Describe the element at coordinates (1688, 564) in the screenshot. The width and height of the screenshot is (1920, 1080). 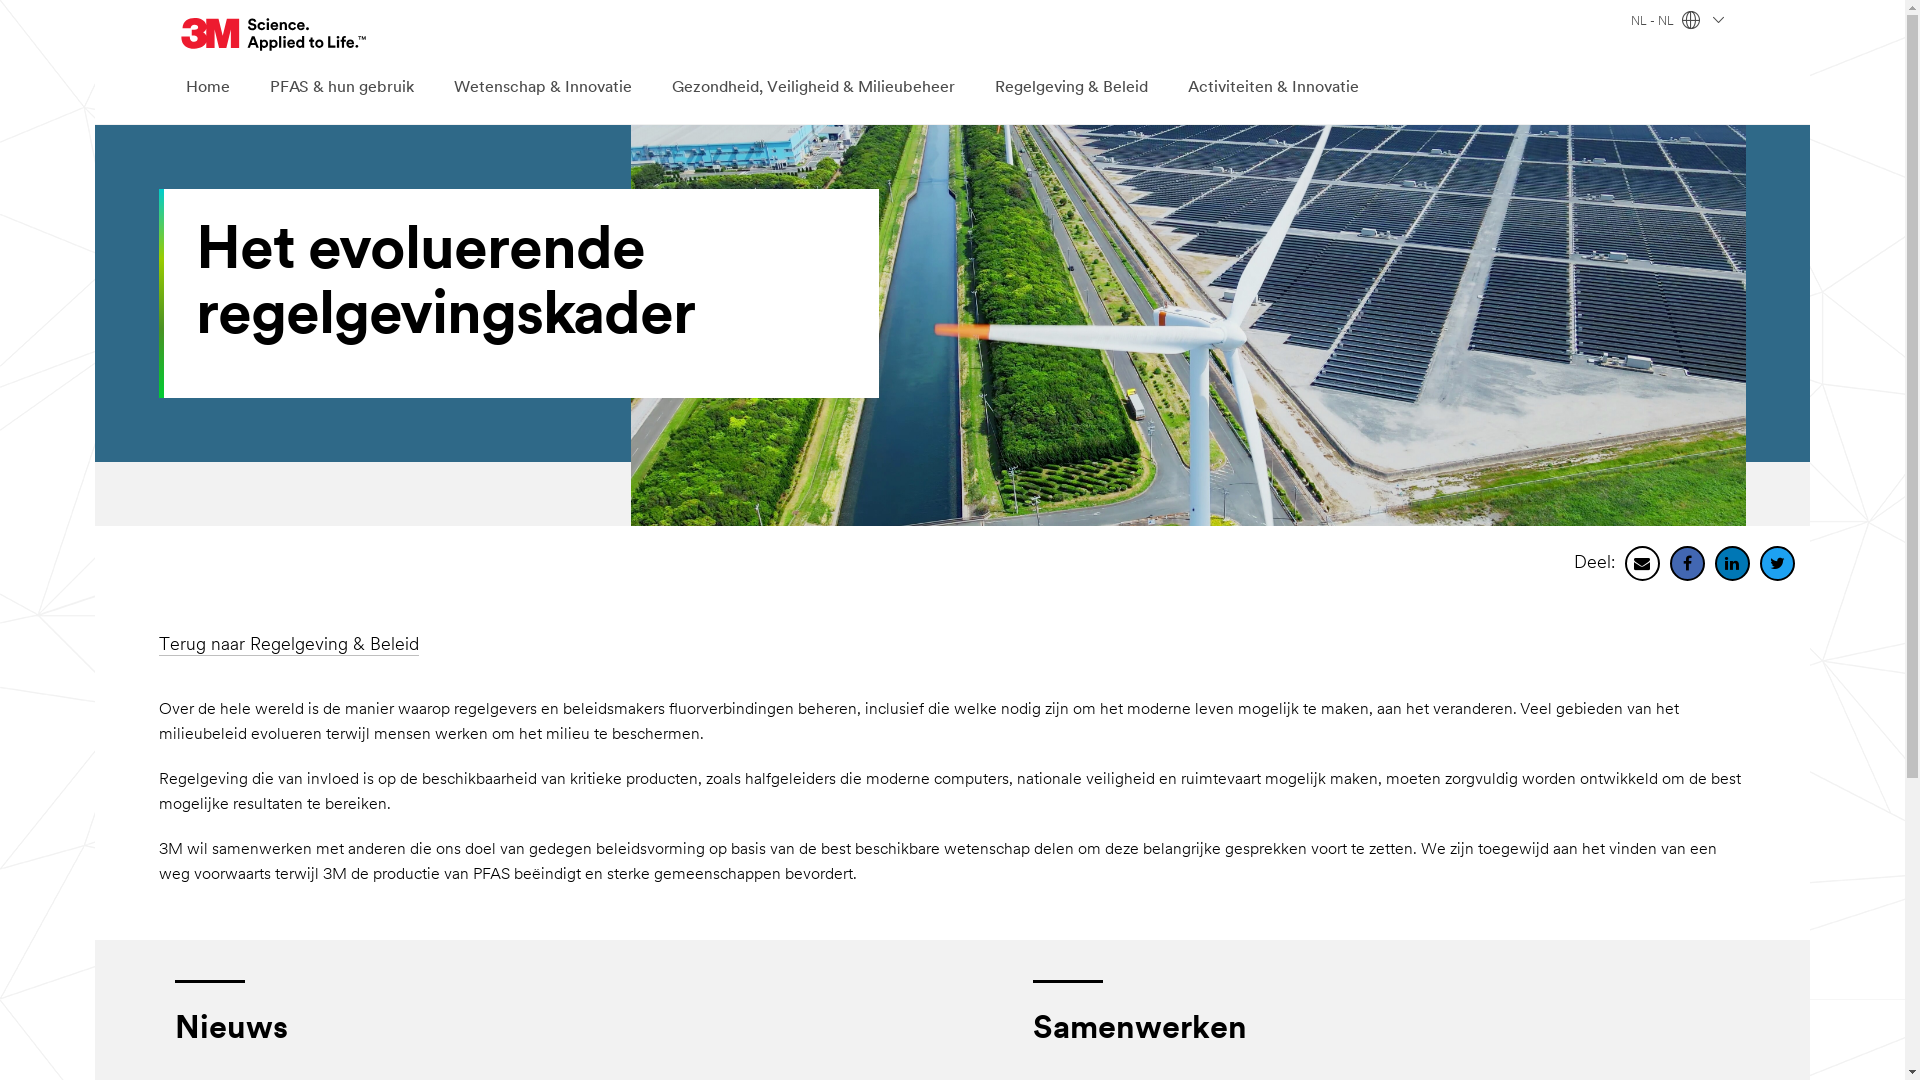
I see `Facebook Share` at that location.